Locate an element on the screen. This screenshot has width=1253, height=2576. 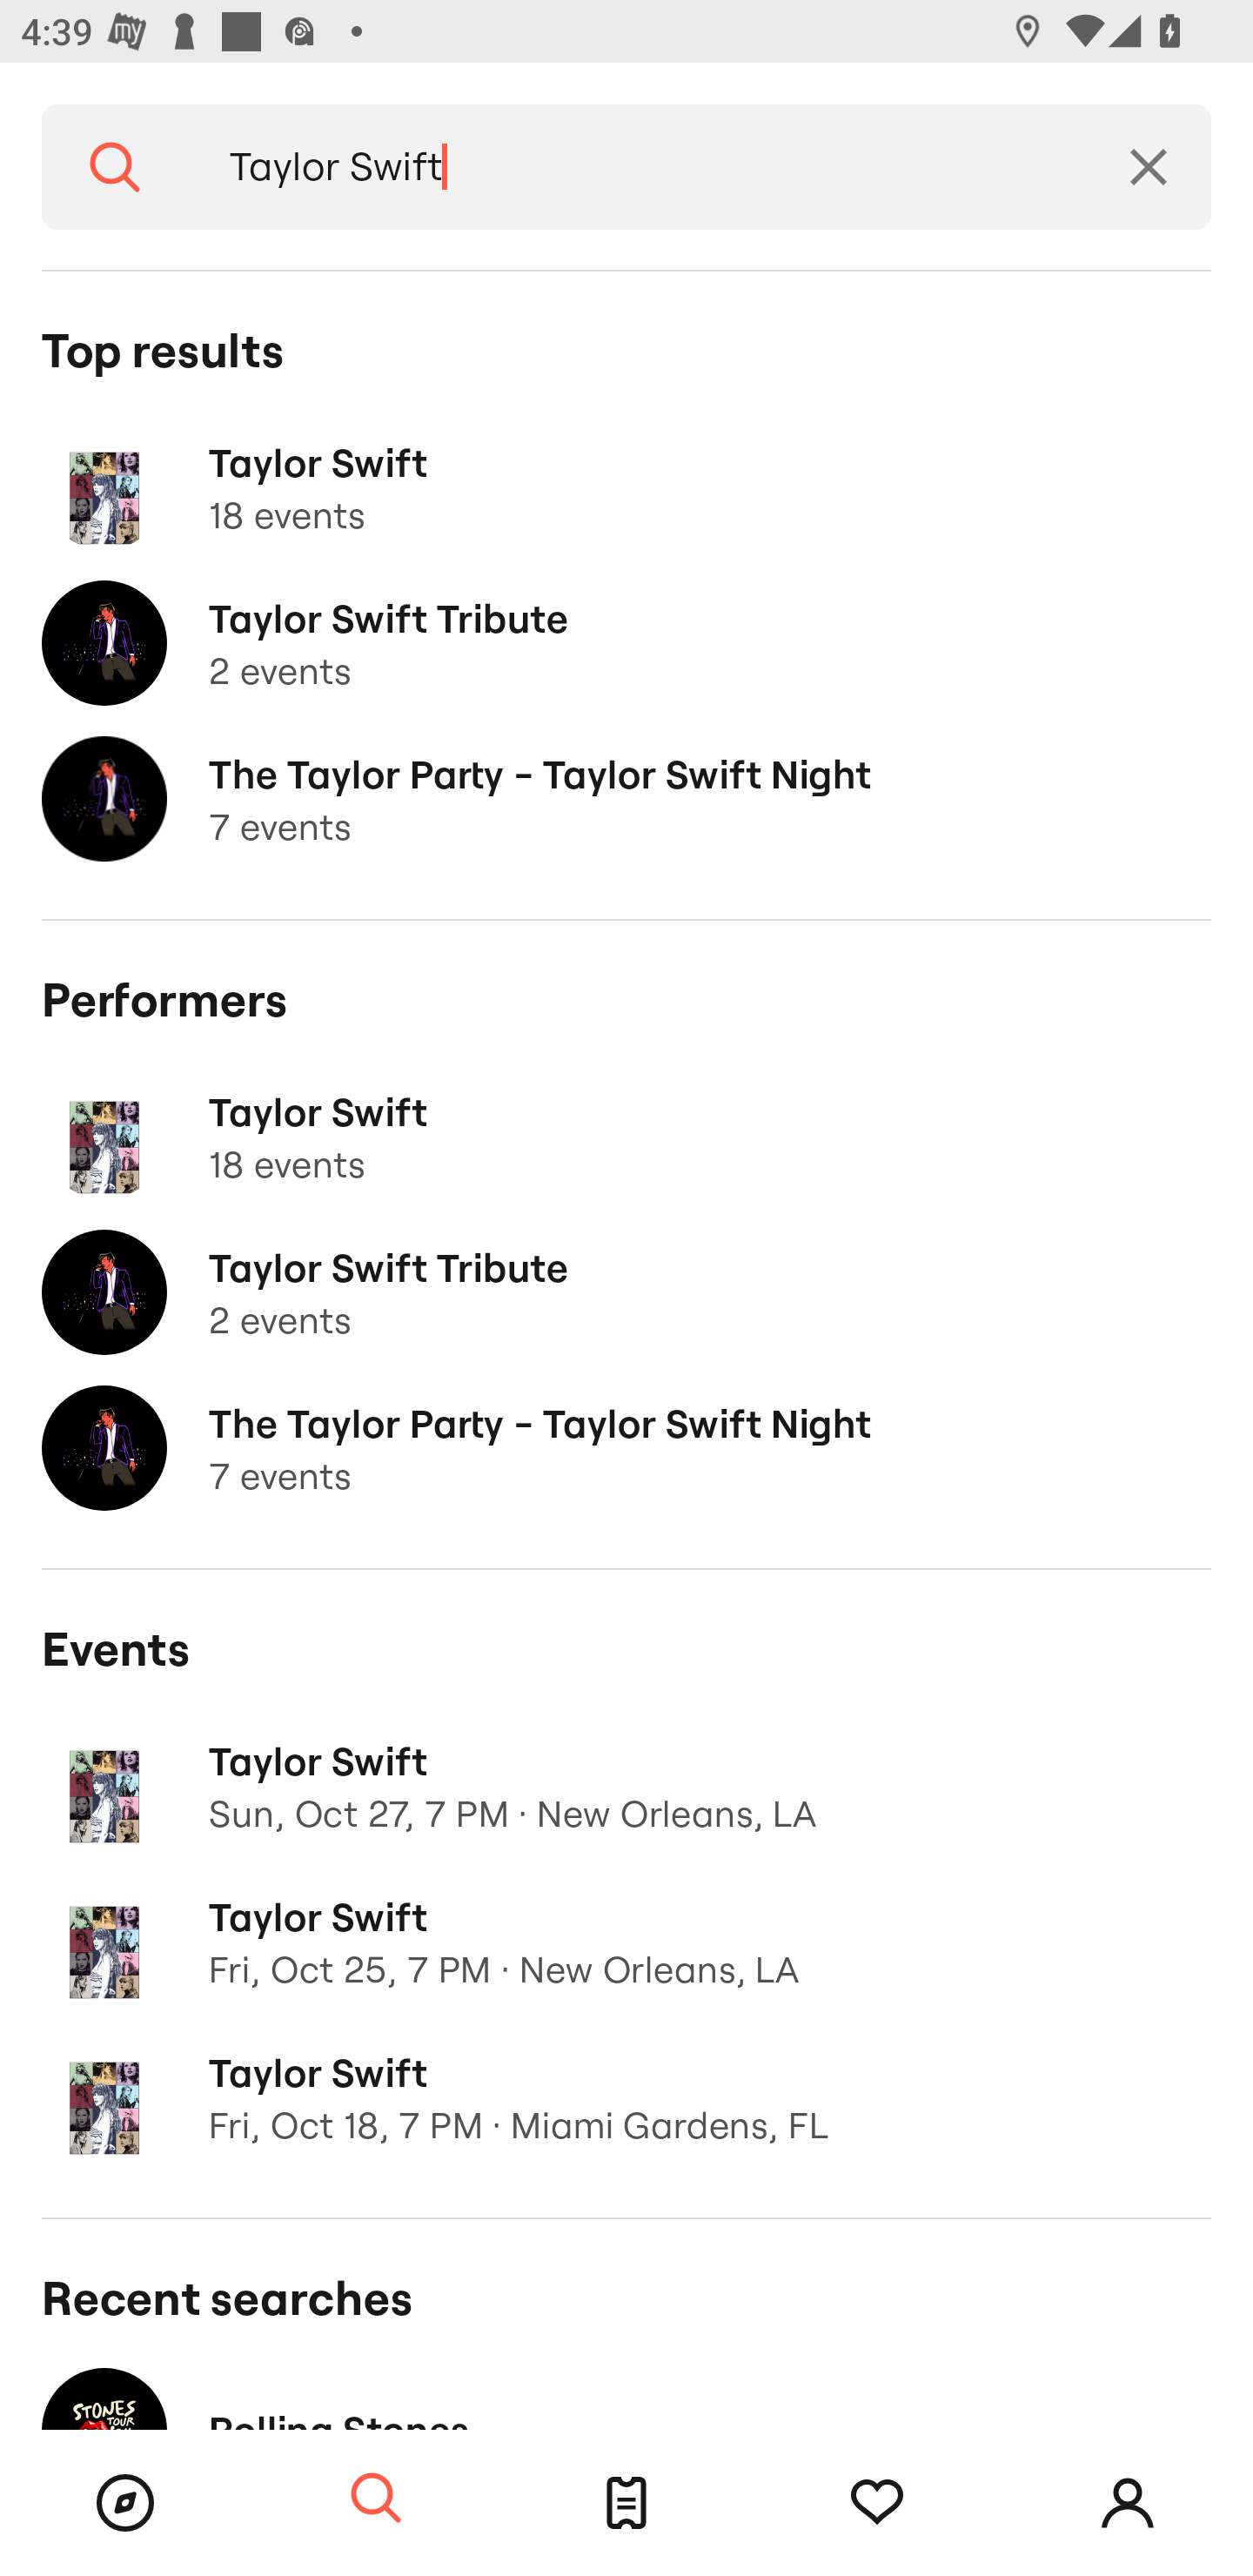
Taylor Swift 18 events is located at coordinates (626, 1137).